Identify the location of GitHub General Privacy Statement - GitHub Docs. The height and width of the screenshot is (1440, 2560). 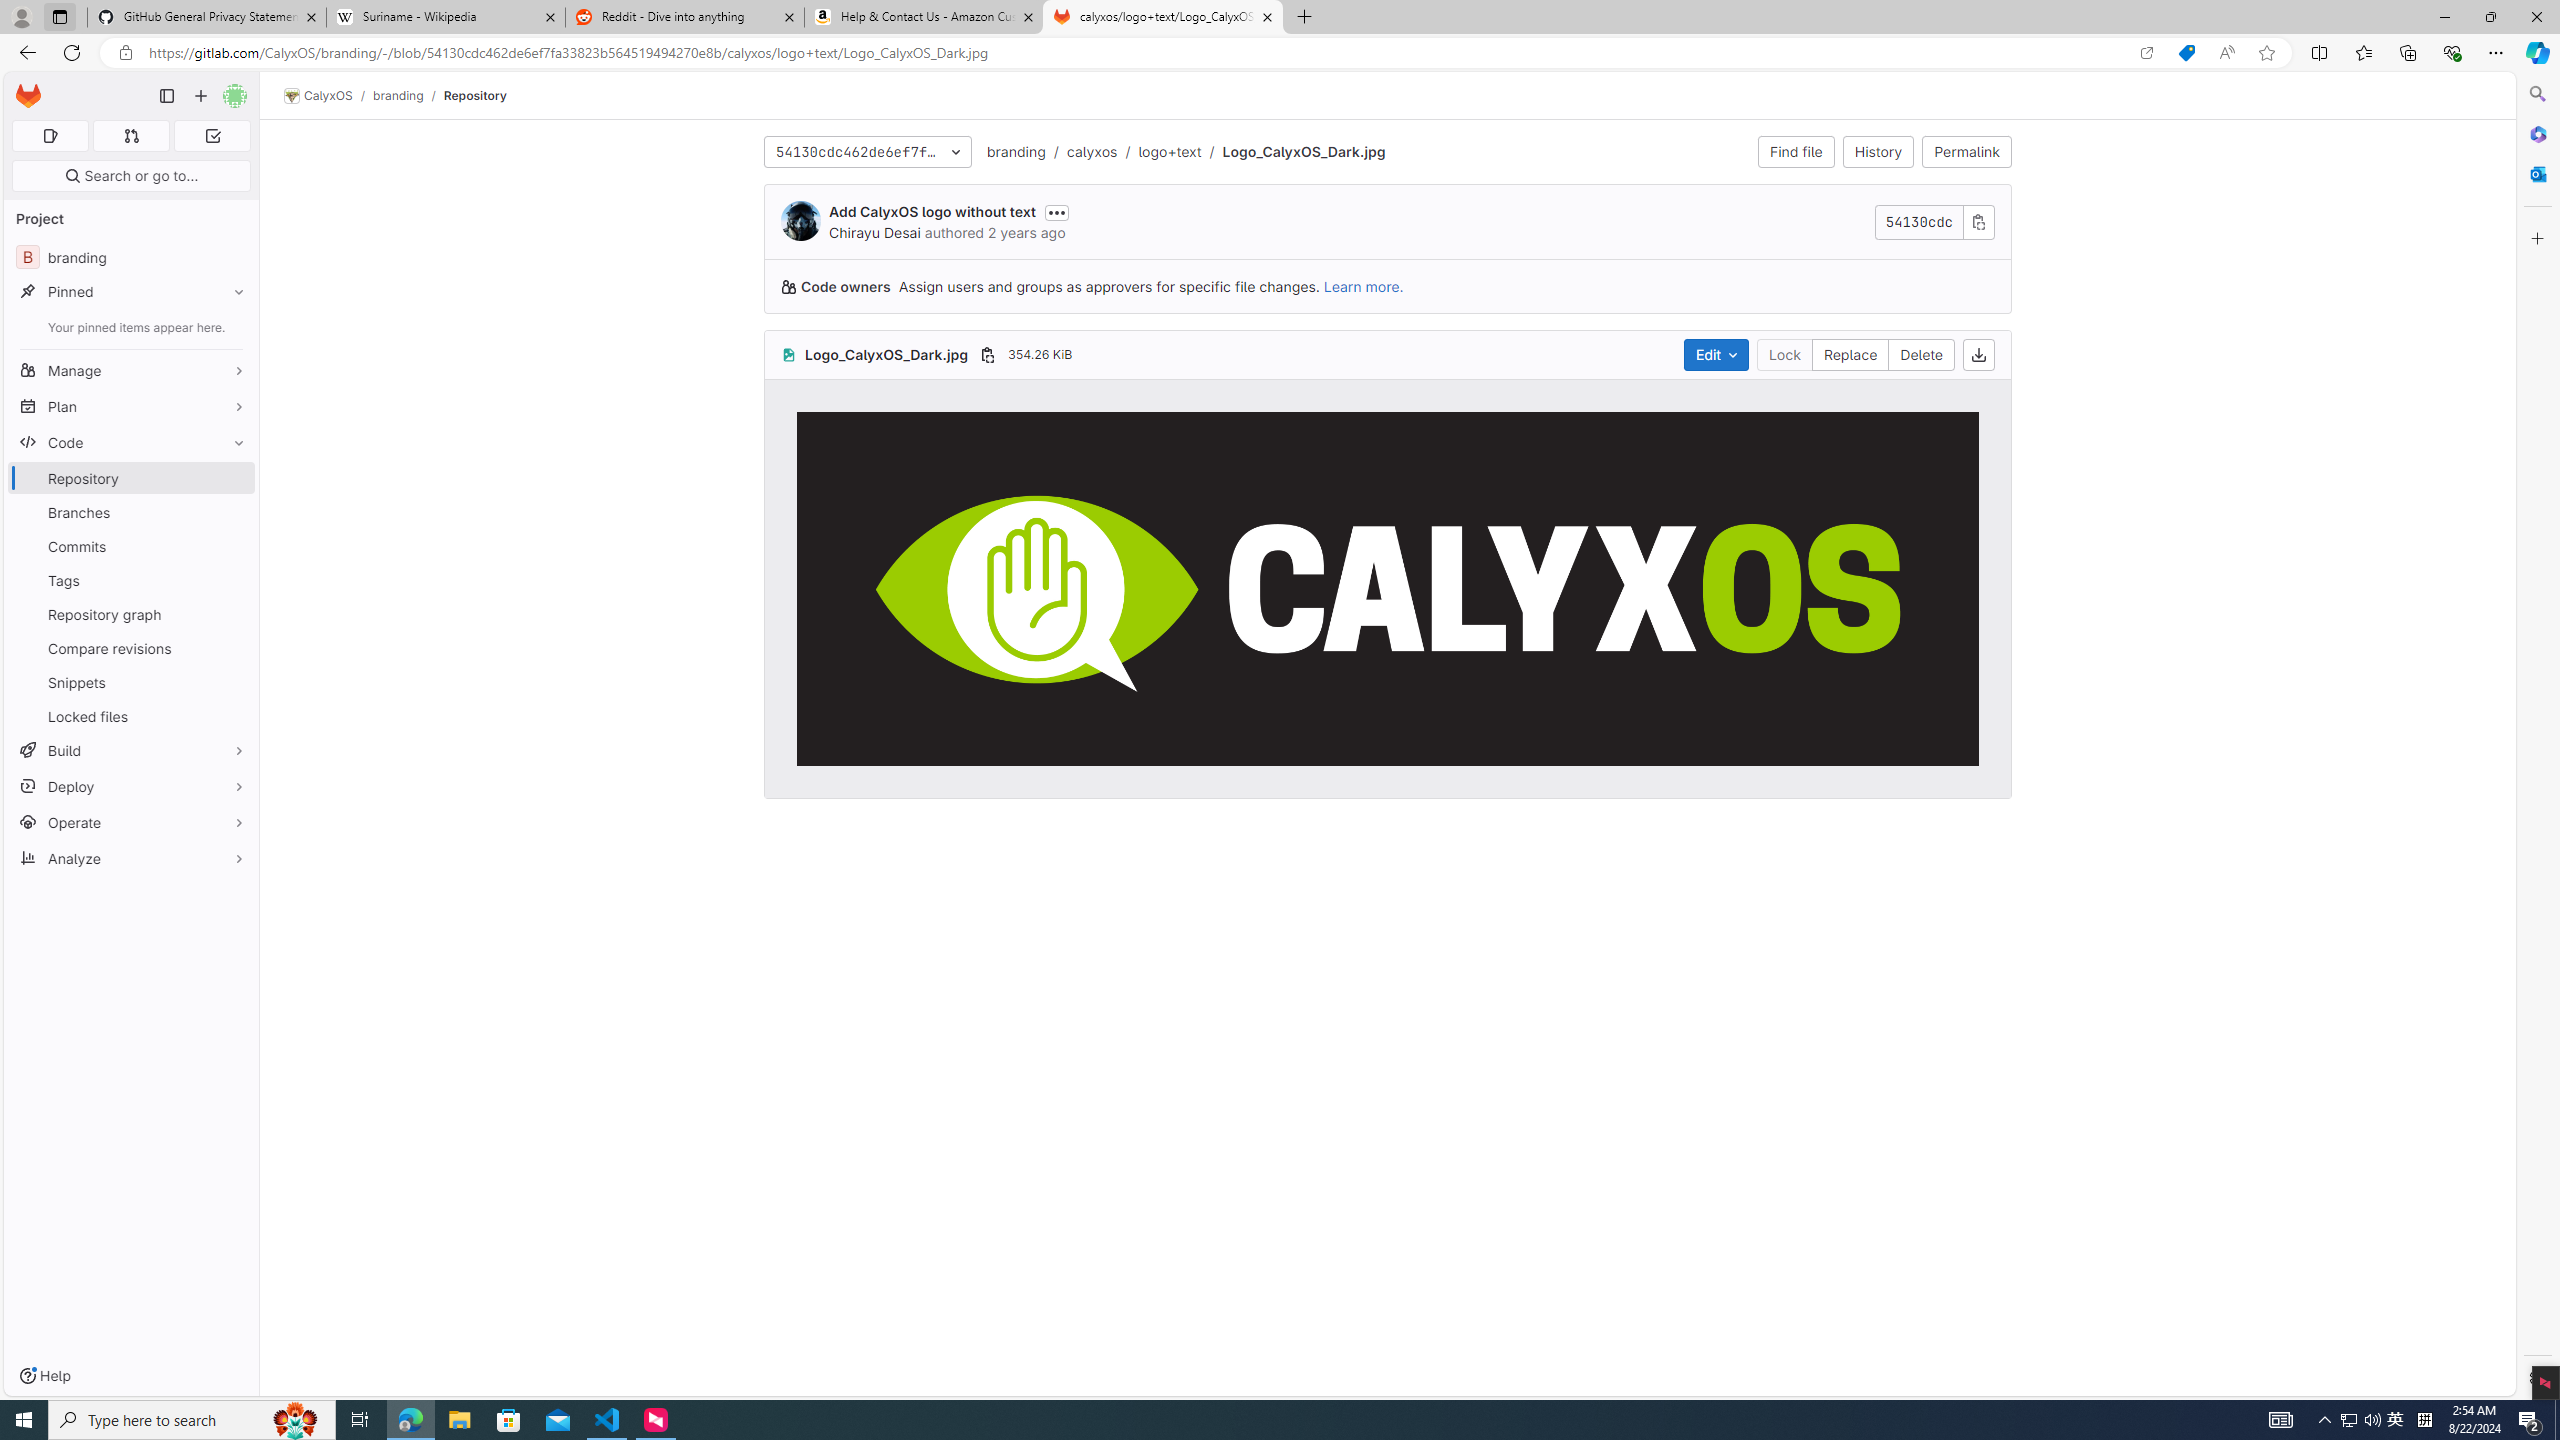
(207, 17).